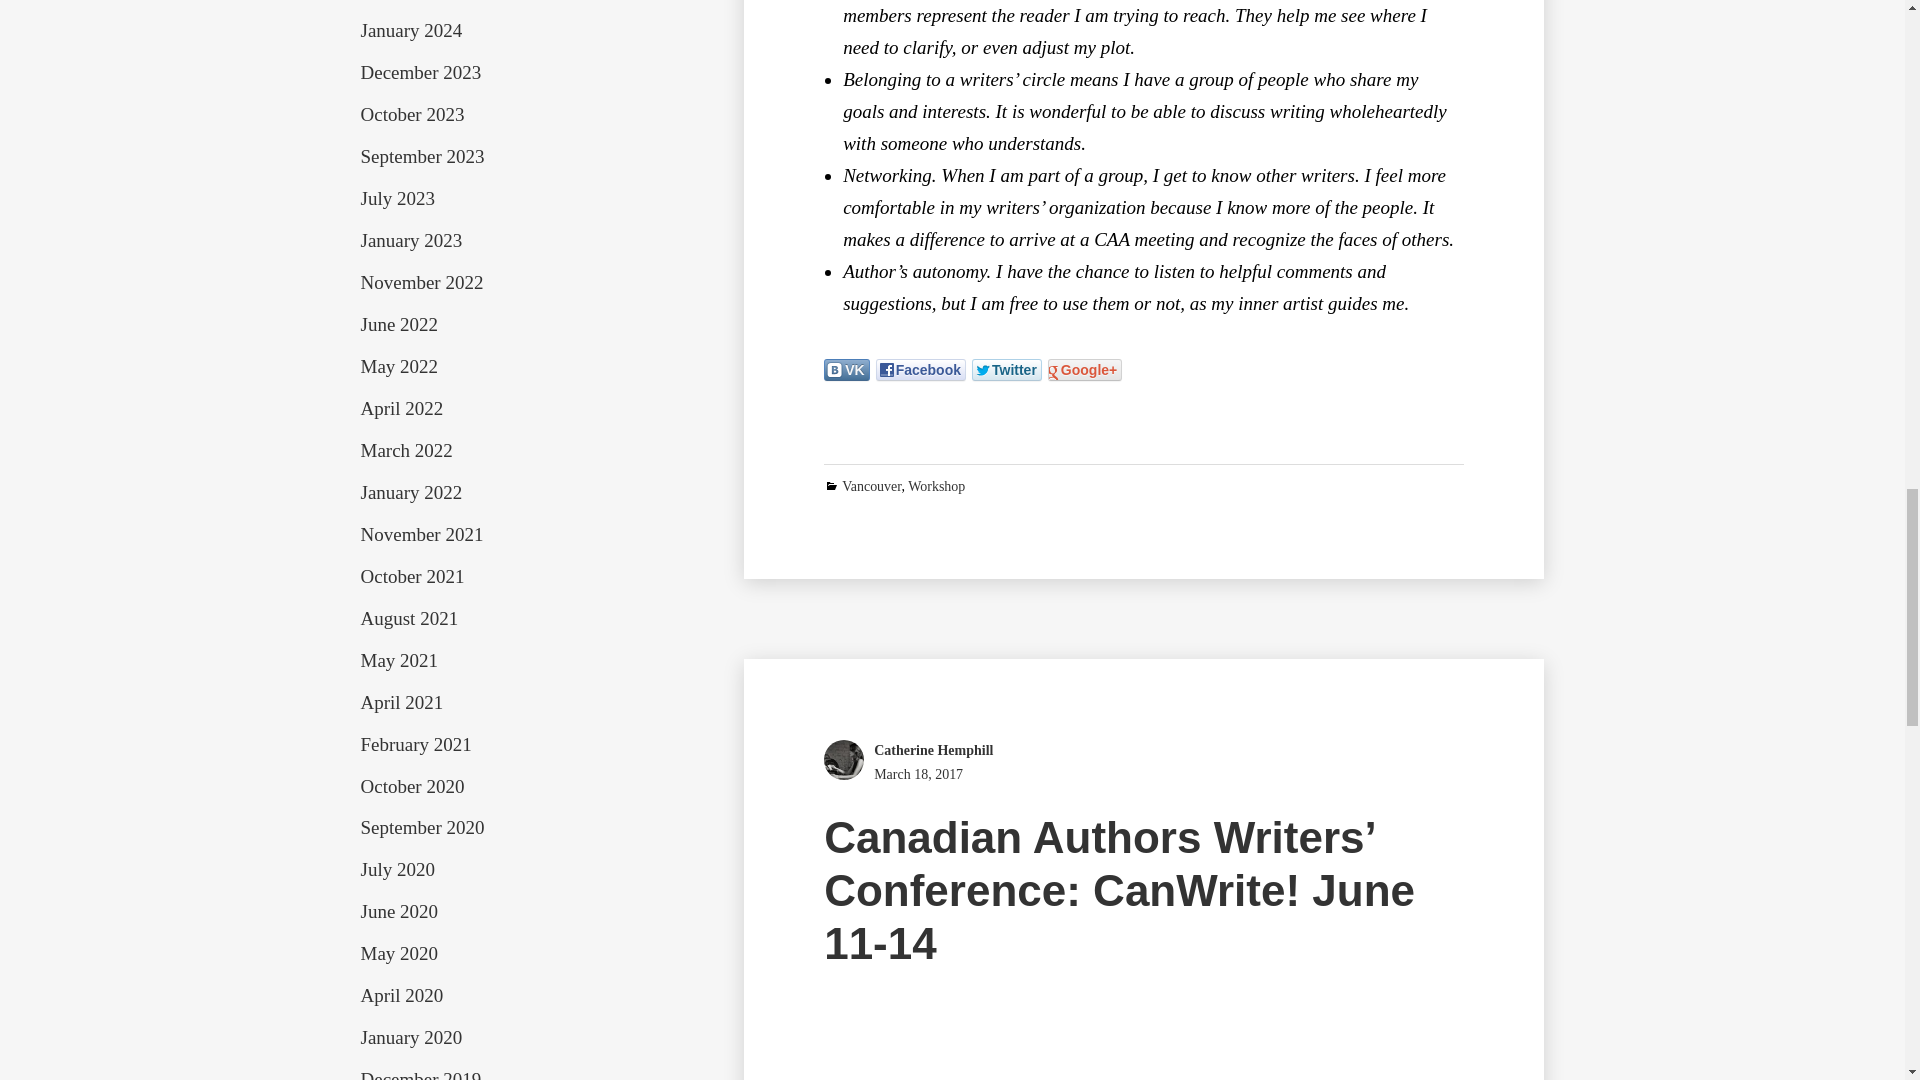 The width and height of the screenshot is (1920, 1080). What do you see at coordinates (396, 198) in the screenshot?
I see `July 2023` at bounding box center [396, 198].